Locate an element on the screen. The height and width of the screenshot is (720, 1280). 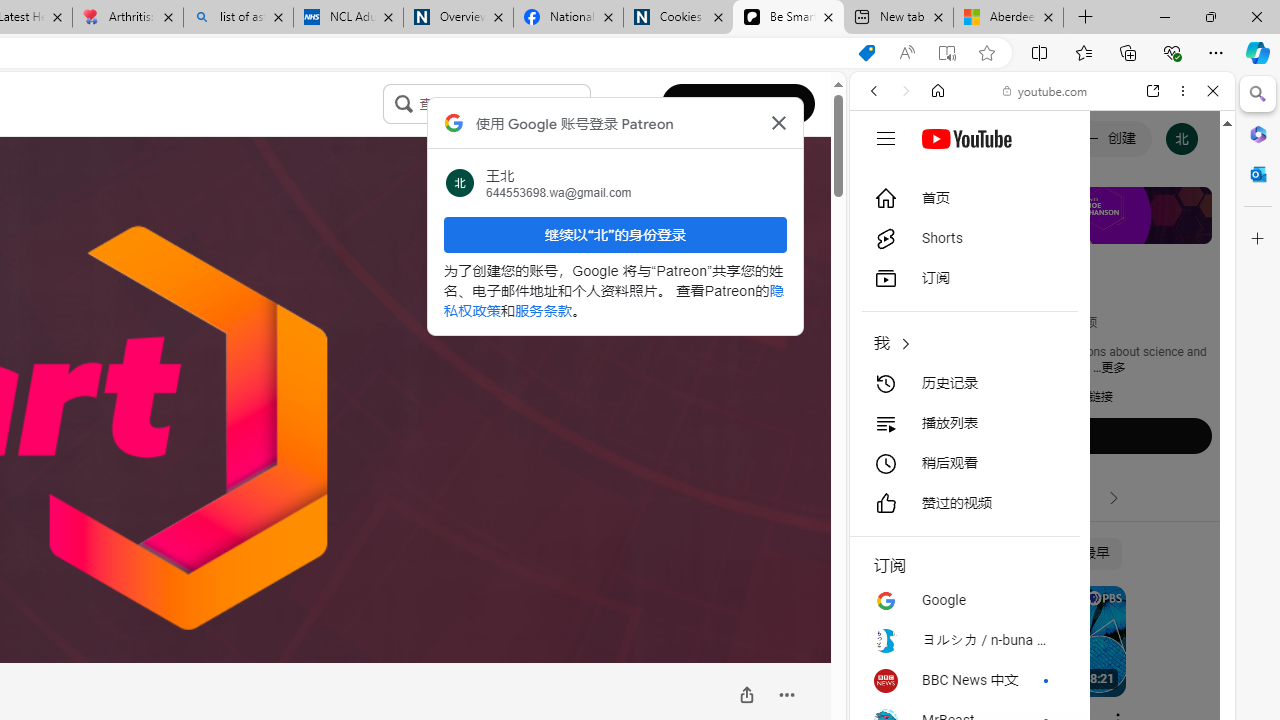
Close Outlook pane is located at coordinates (1258, 174).